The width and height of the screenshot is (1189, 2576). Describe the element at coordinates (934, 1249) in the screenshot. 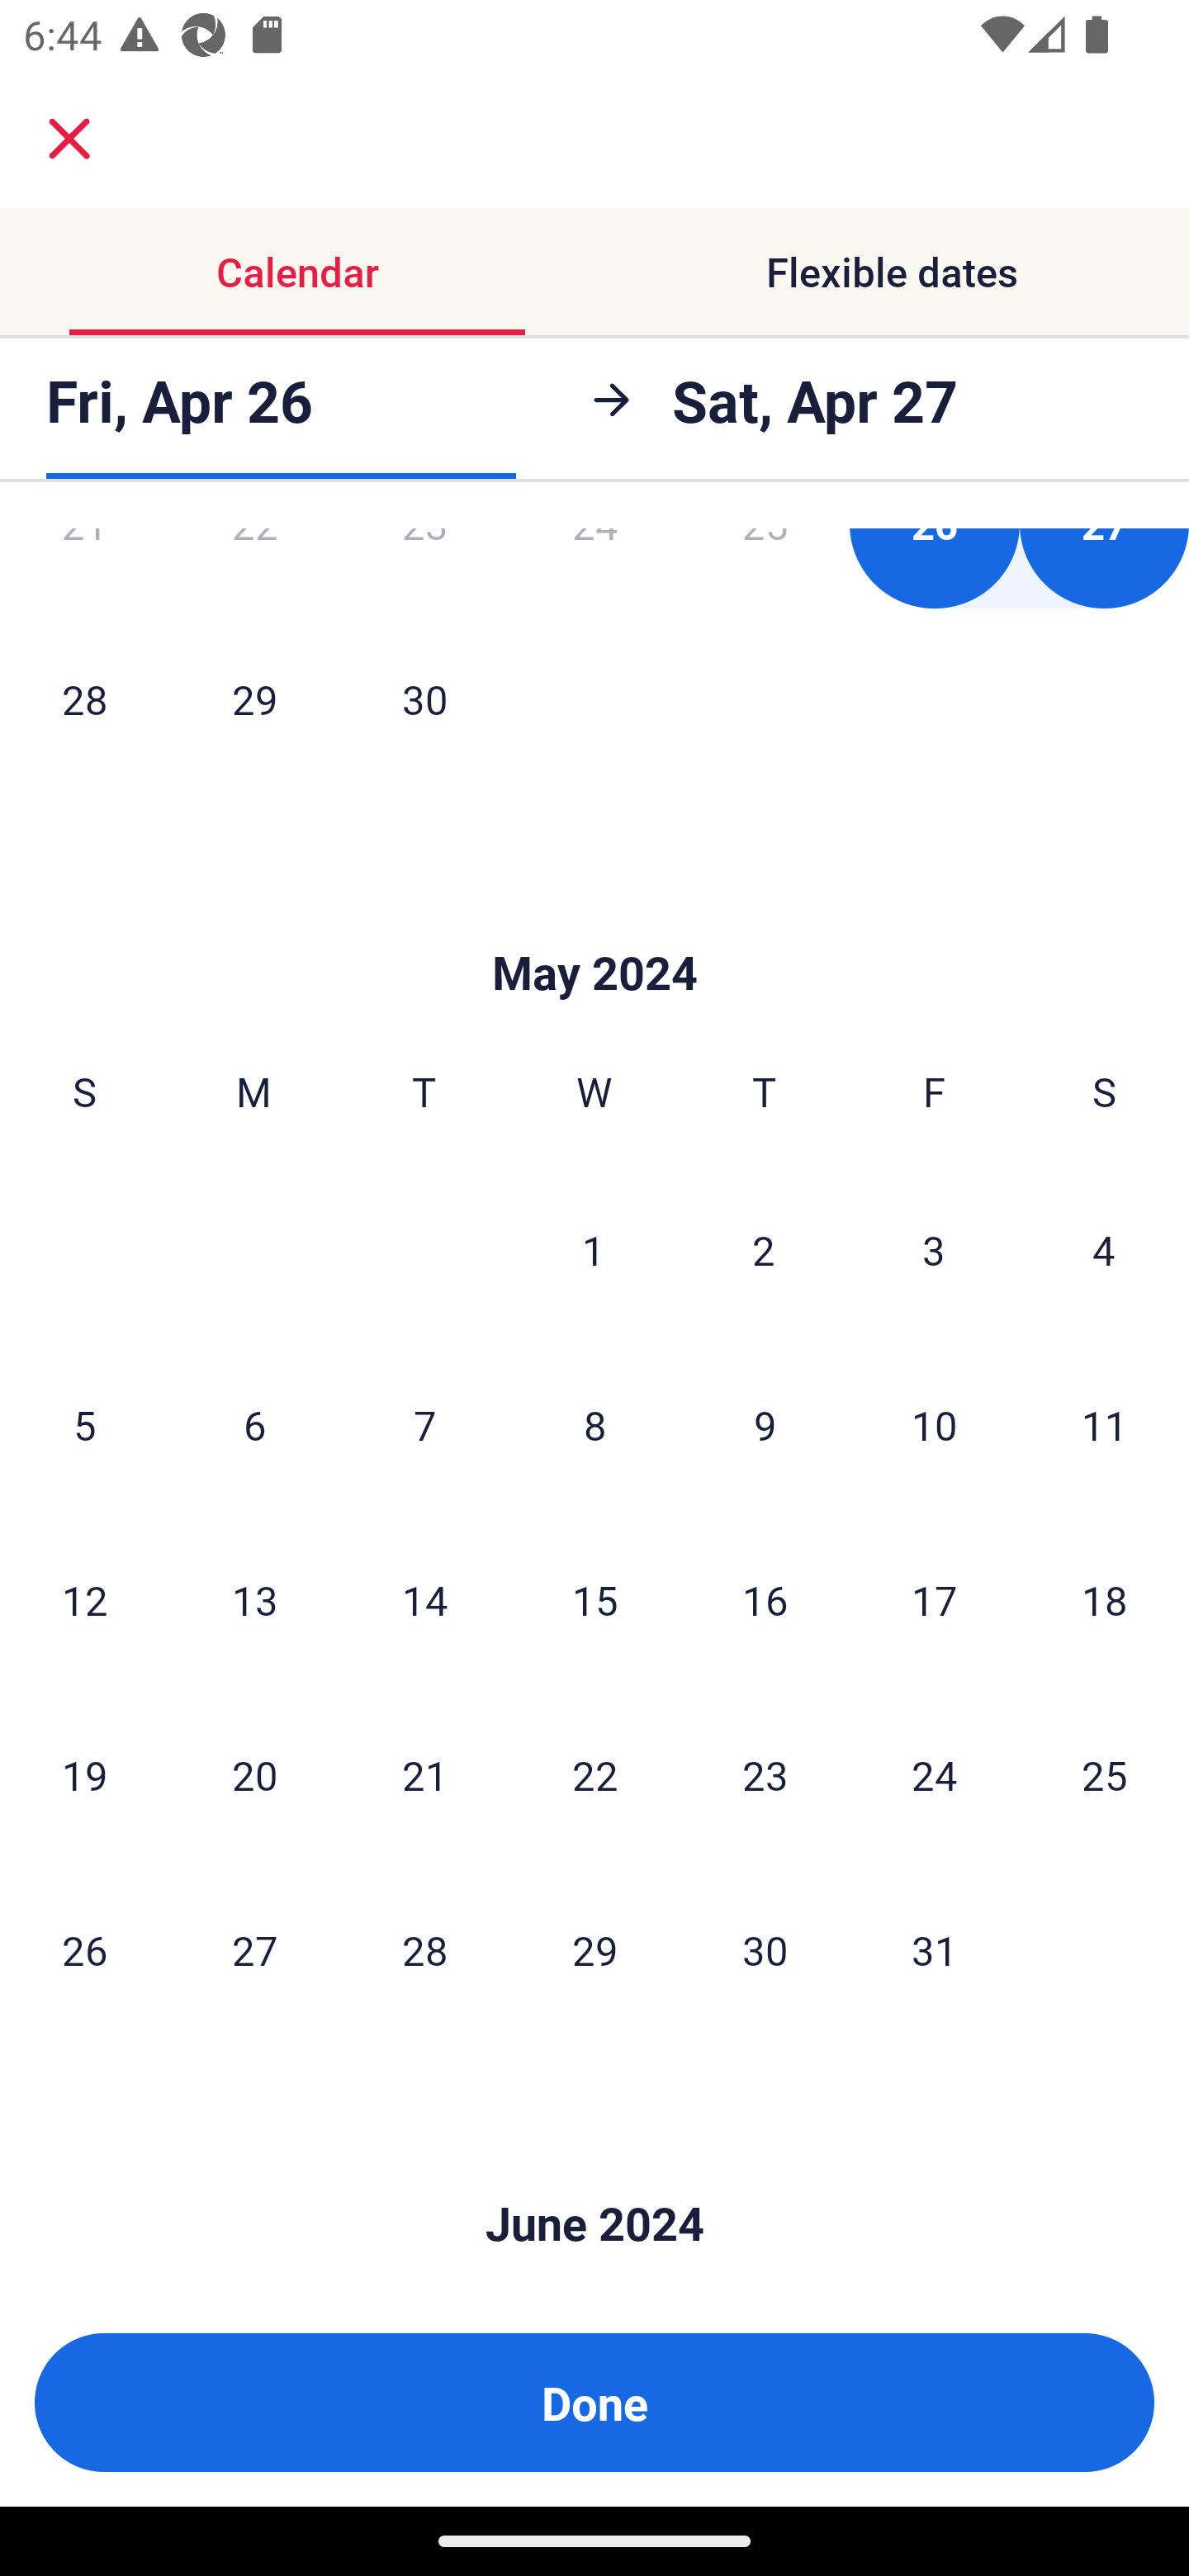

I see `3 Friday, May 3, 2024` at that location.